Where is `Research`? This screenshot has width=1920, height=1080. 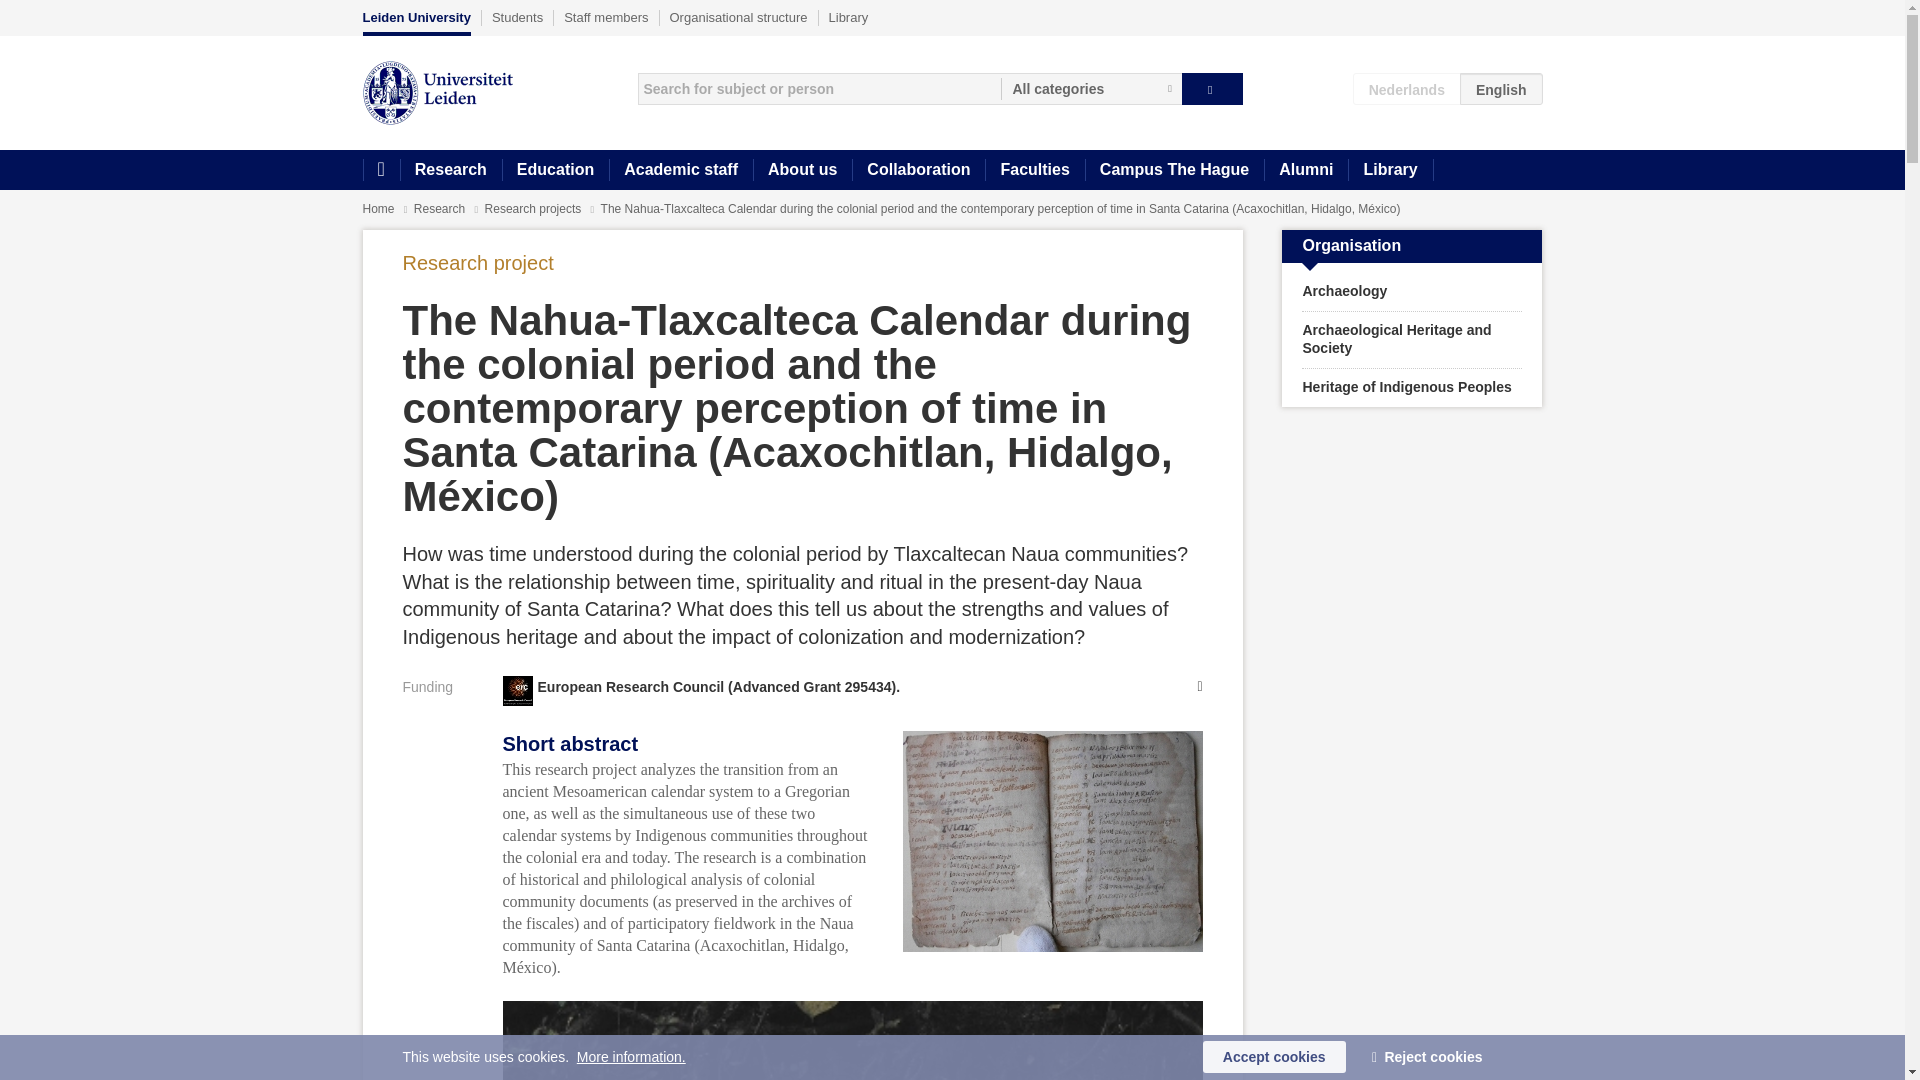
Research is located at coordinates (441, 208).